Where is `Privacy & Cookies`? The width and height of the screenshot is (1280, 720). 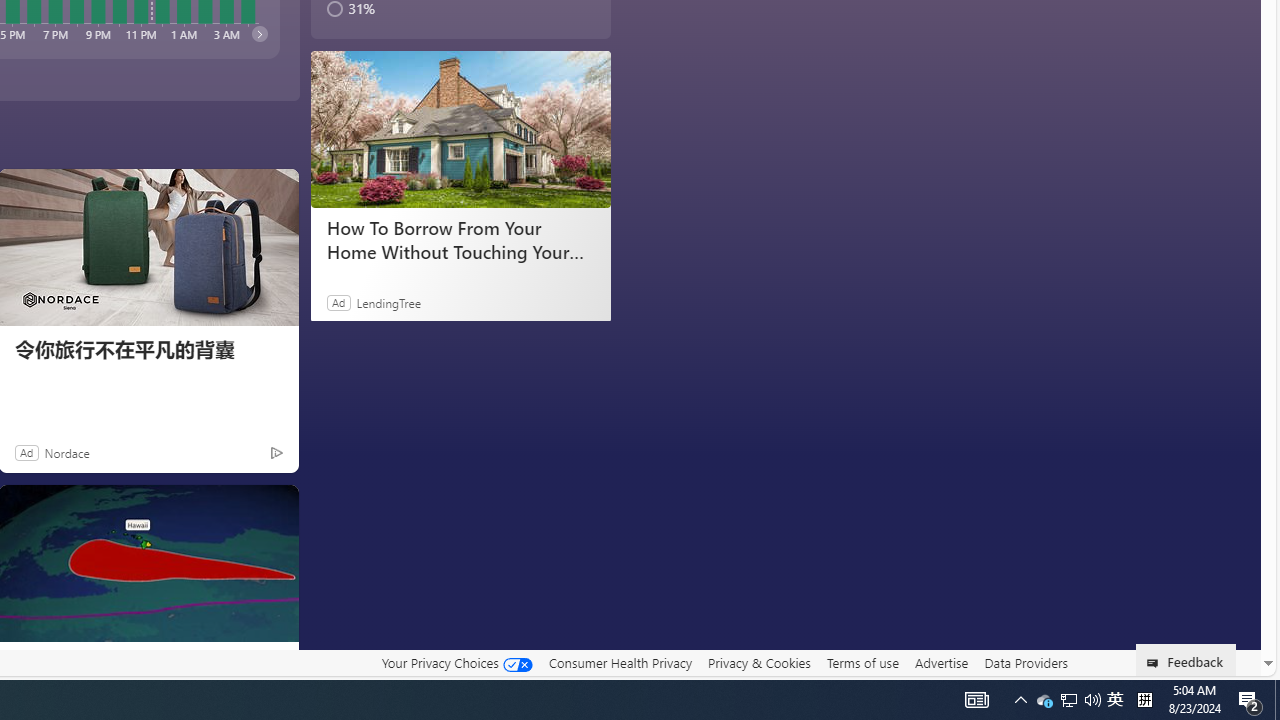
Privacy & Cookies is located at coordinates (759, 662).